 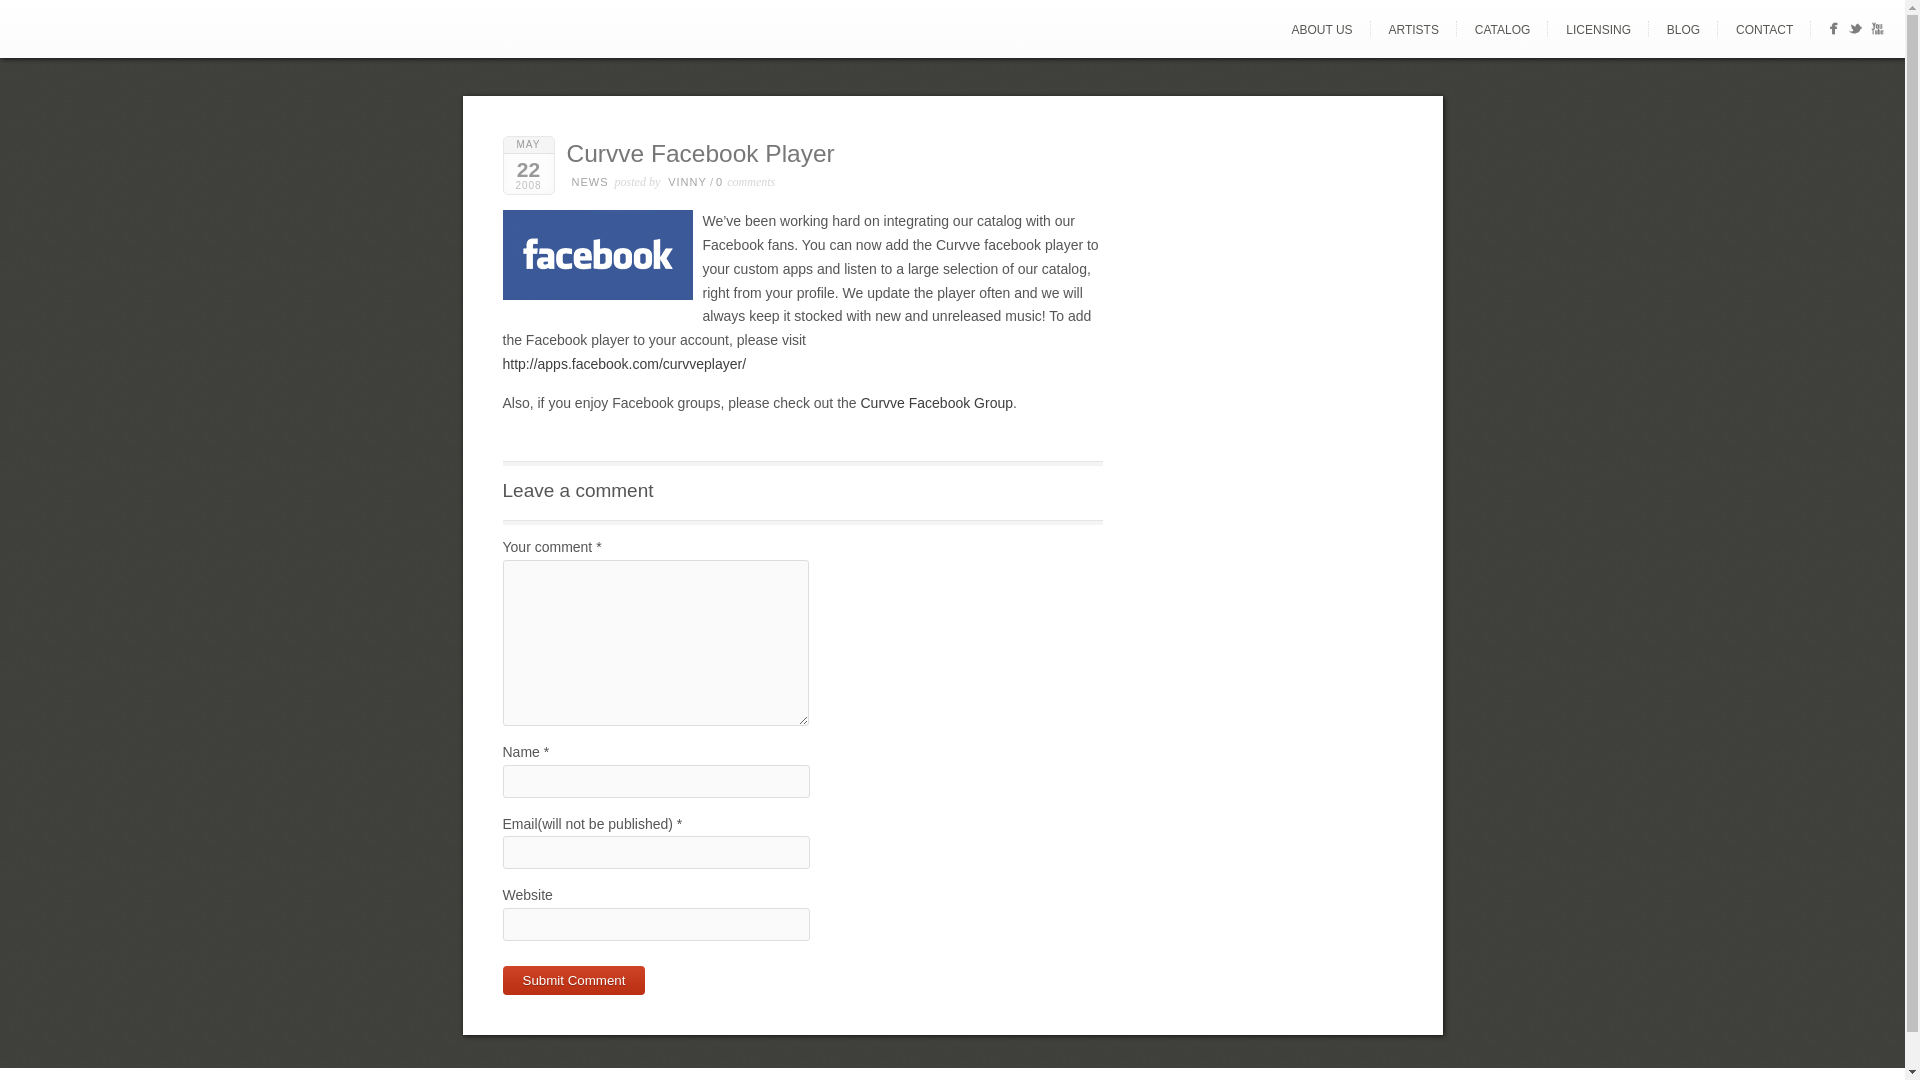 I want to click on NEWS, so click(x=590, y=182).